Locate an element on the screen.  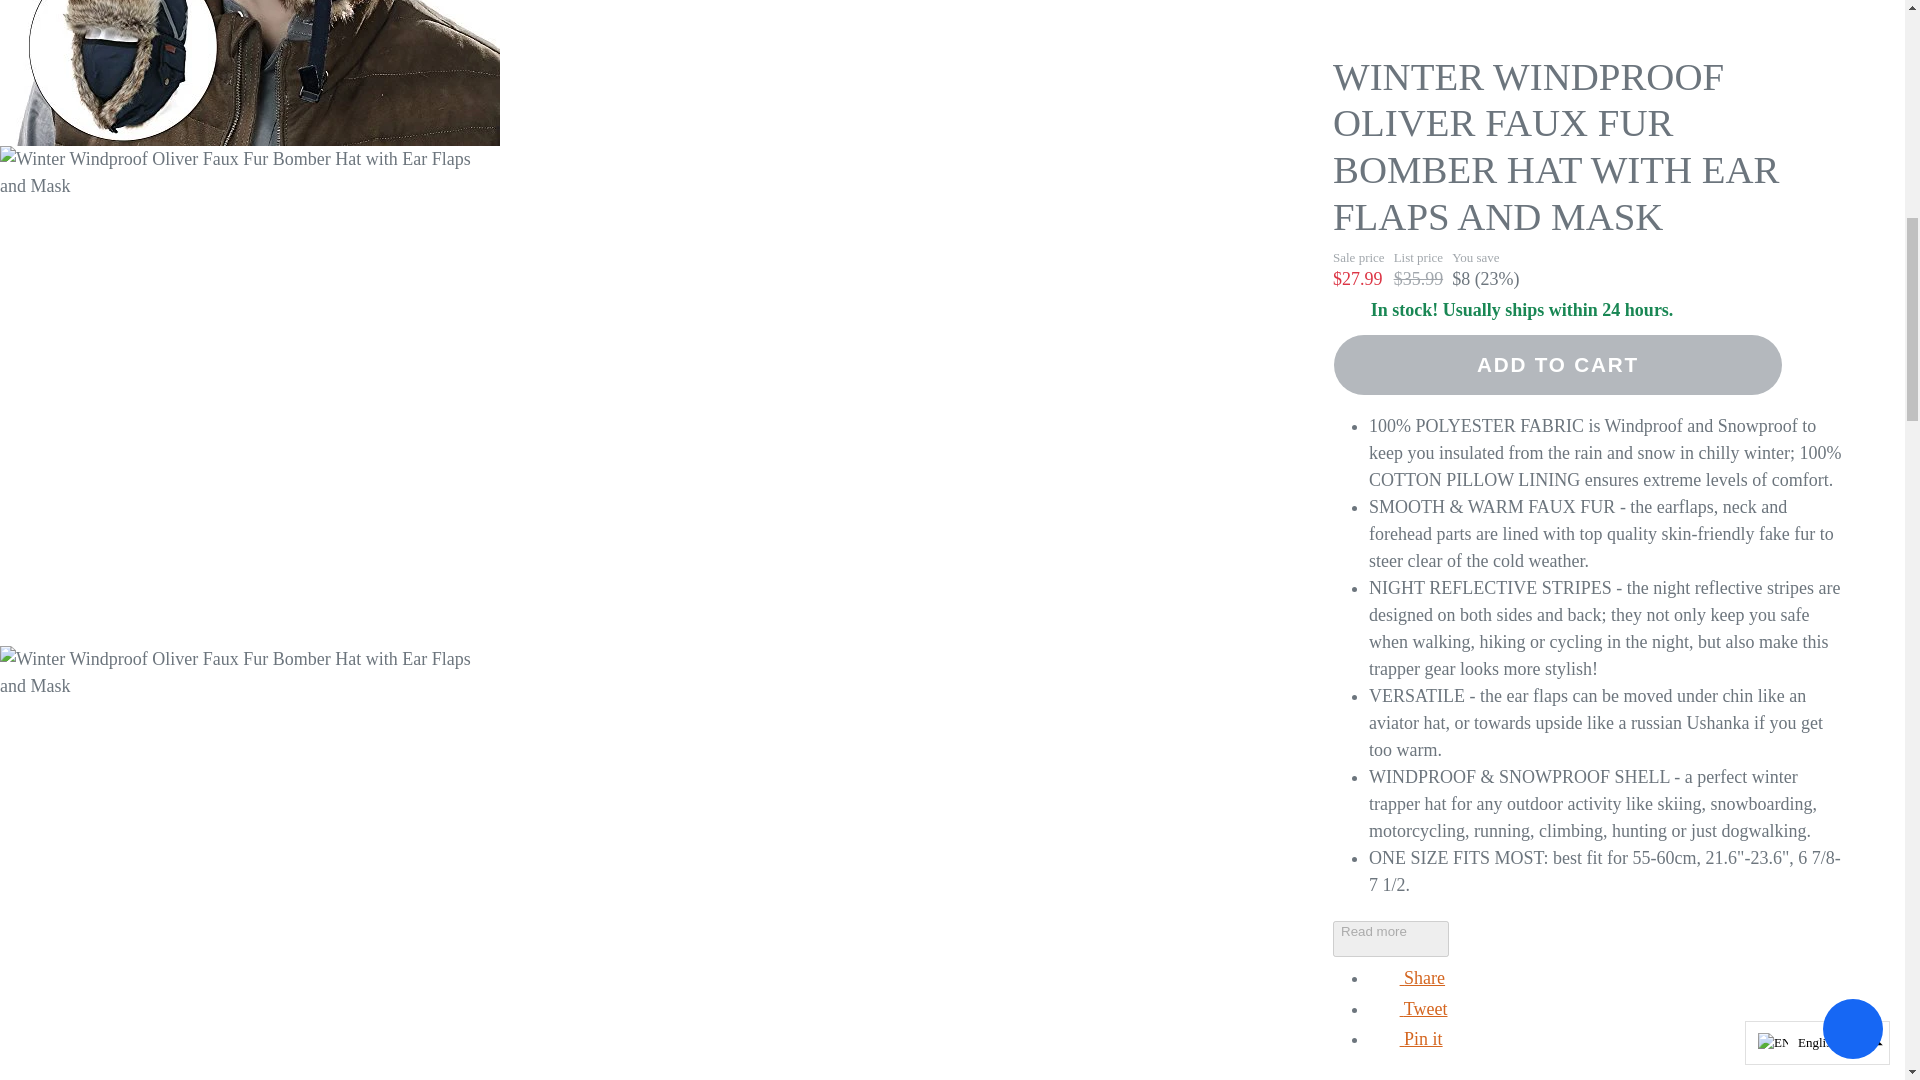
Read more is located at coordinates (1408, 154).